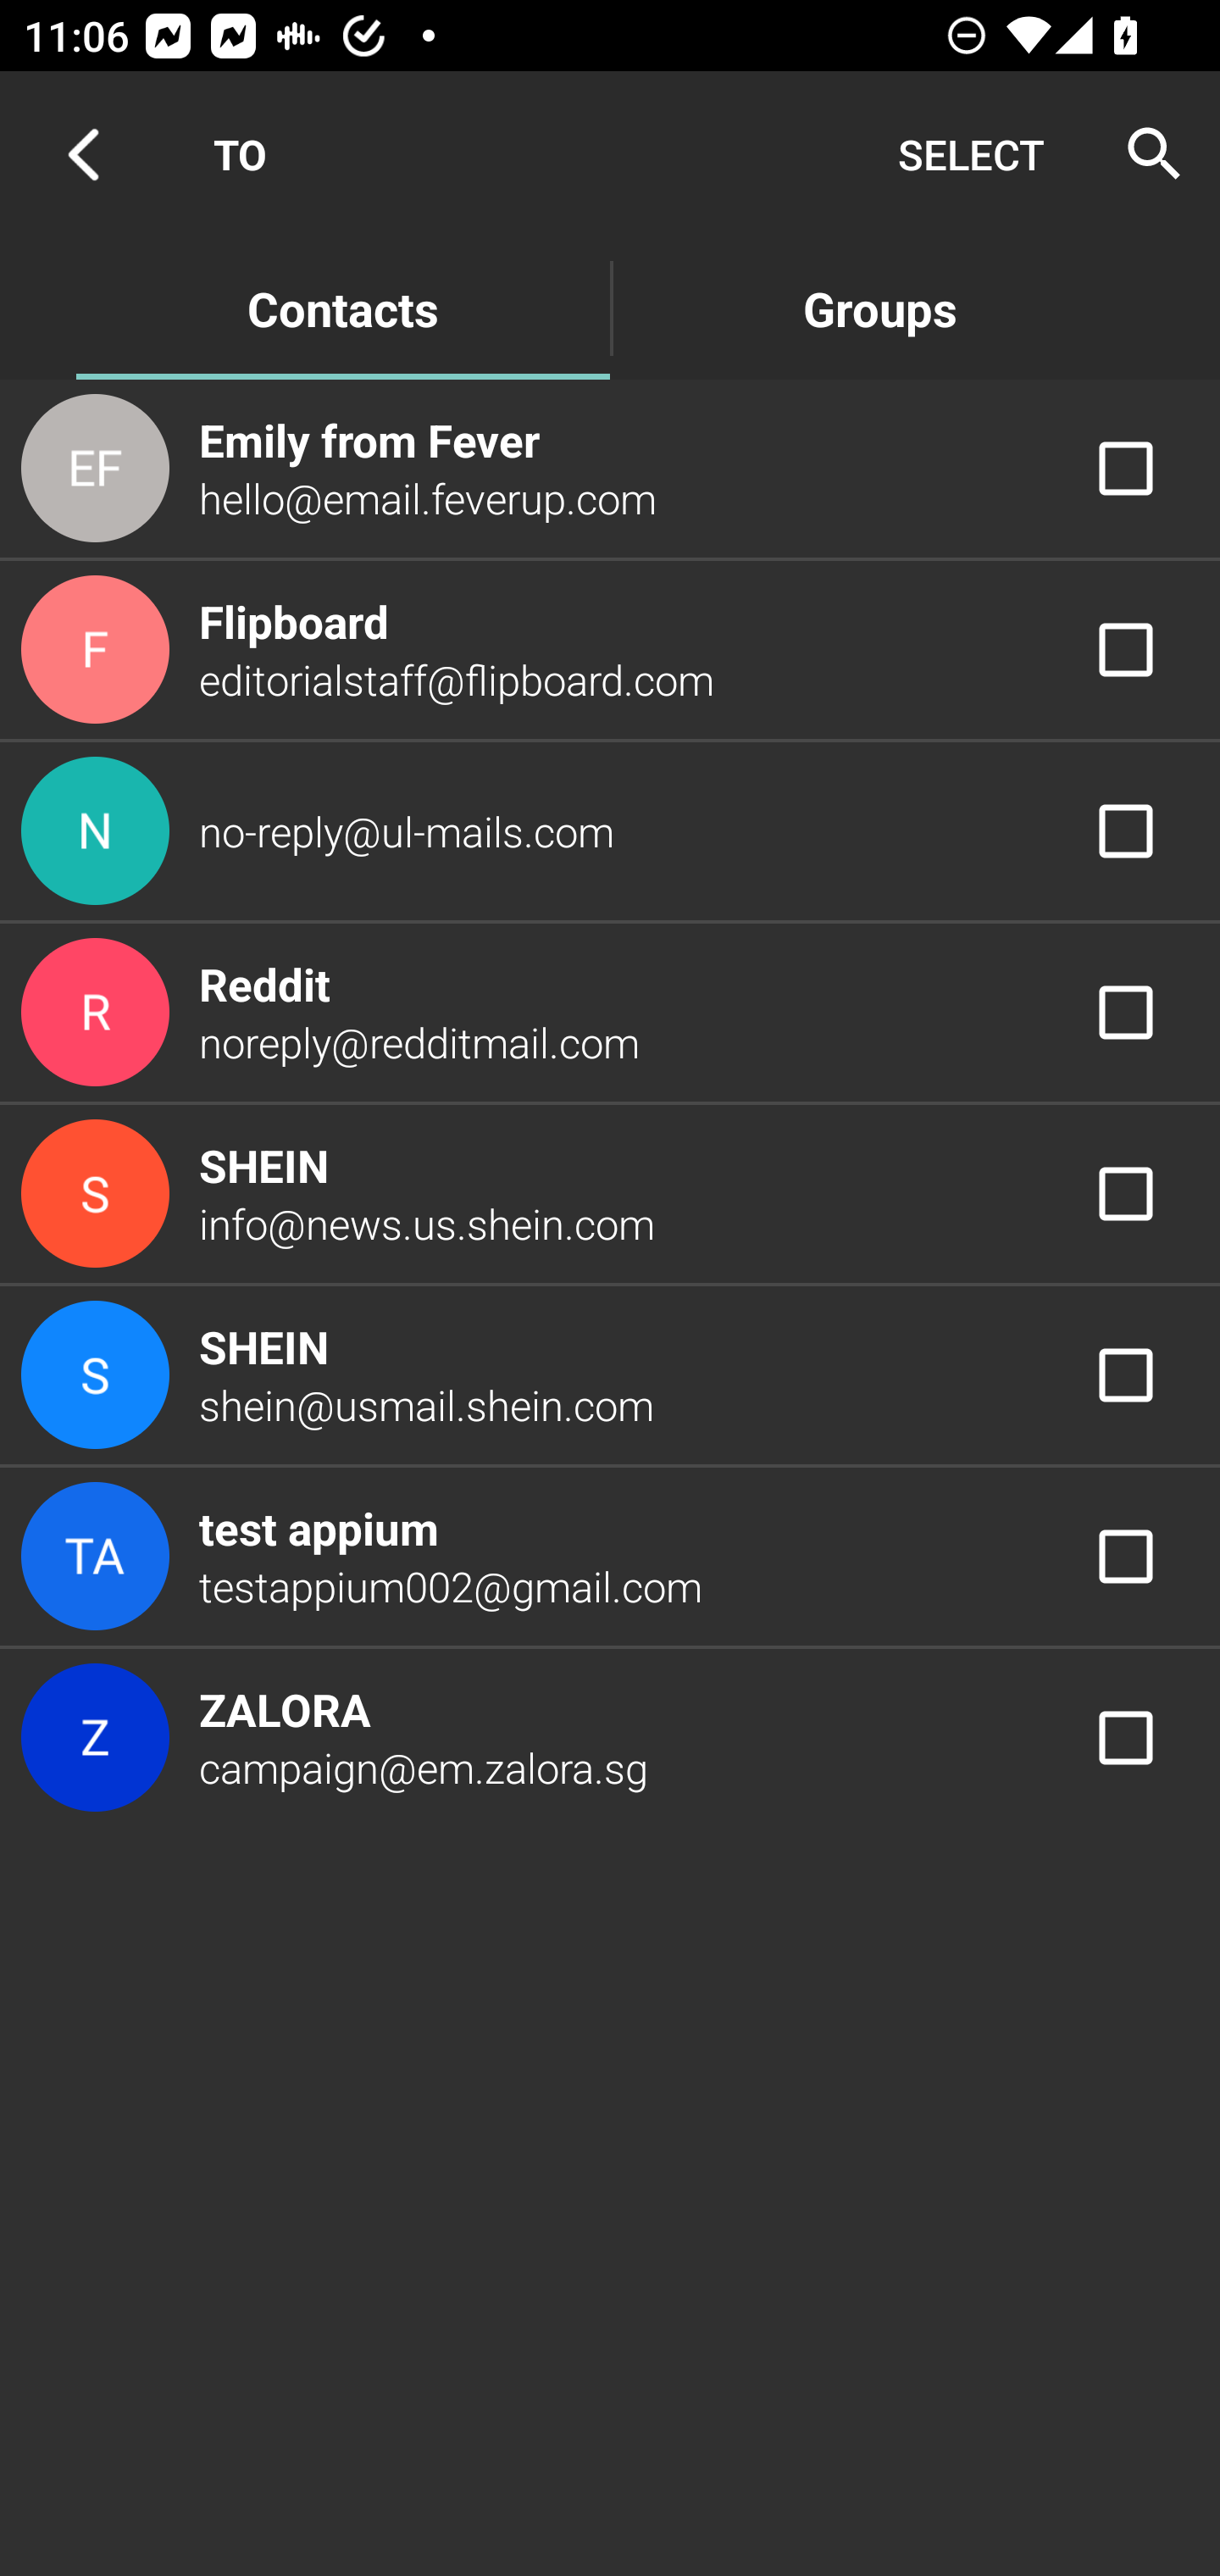 The image size is (1220, 2576). I want to click on ZALORA campaign@em.zalora.sg, so click(610, 1737).